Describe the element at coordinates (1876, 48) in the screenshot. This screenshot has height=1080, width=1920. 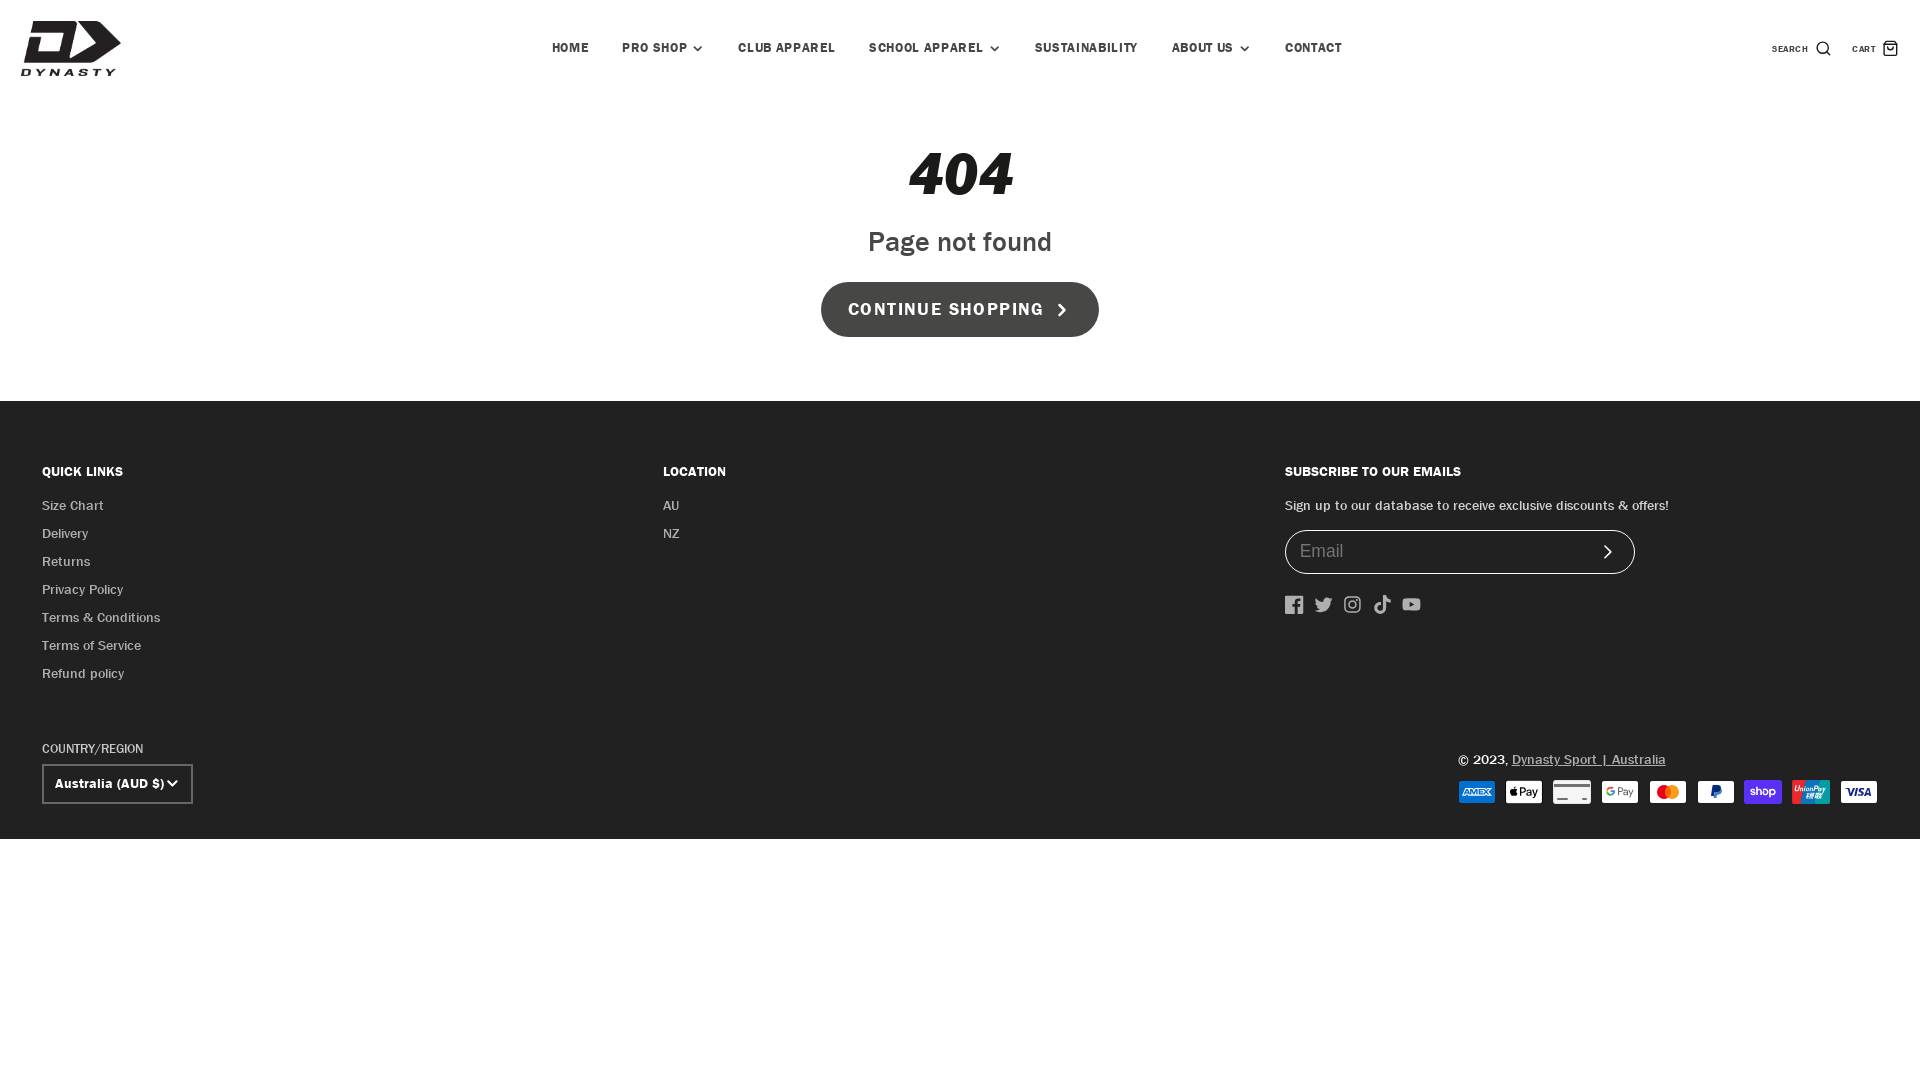
I see `CART` at that location.